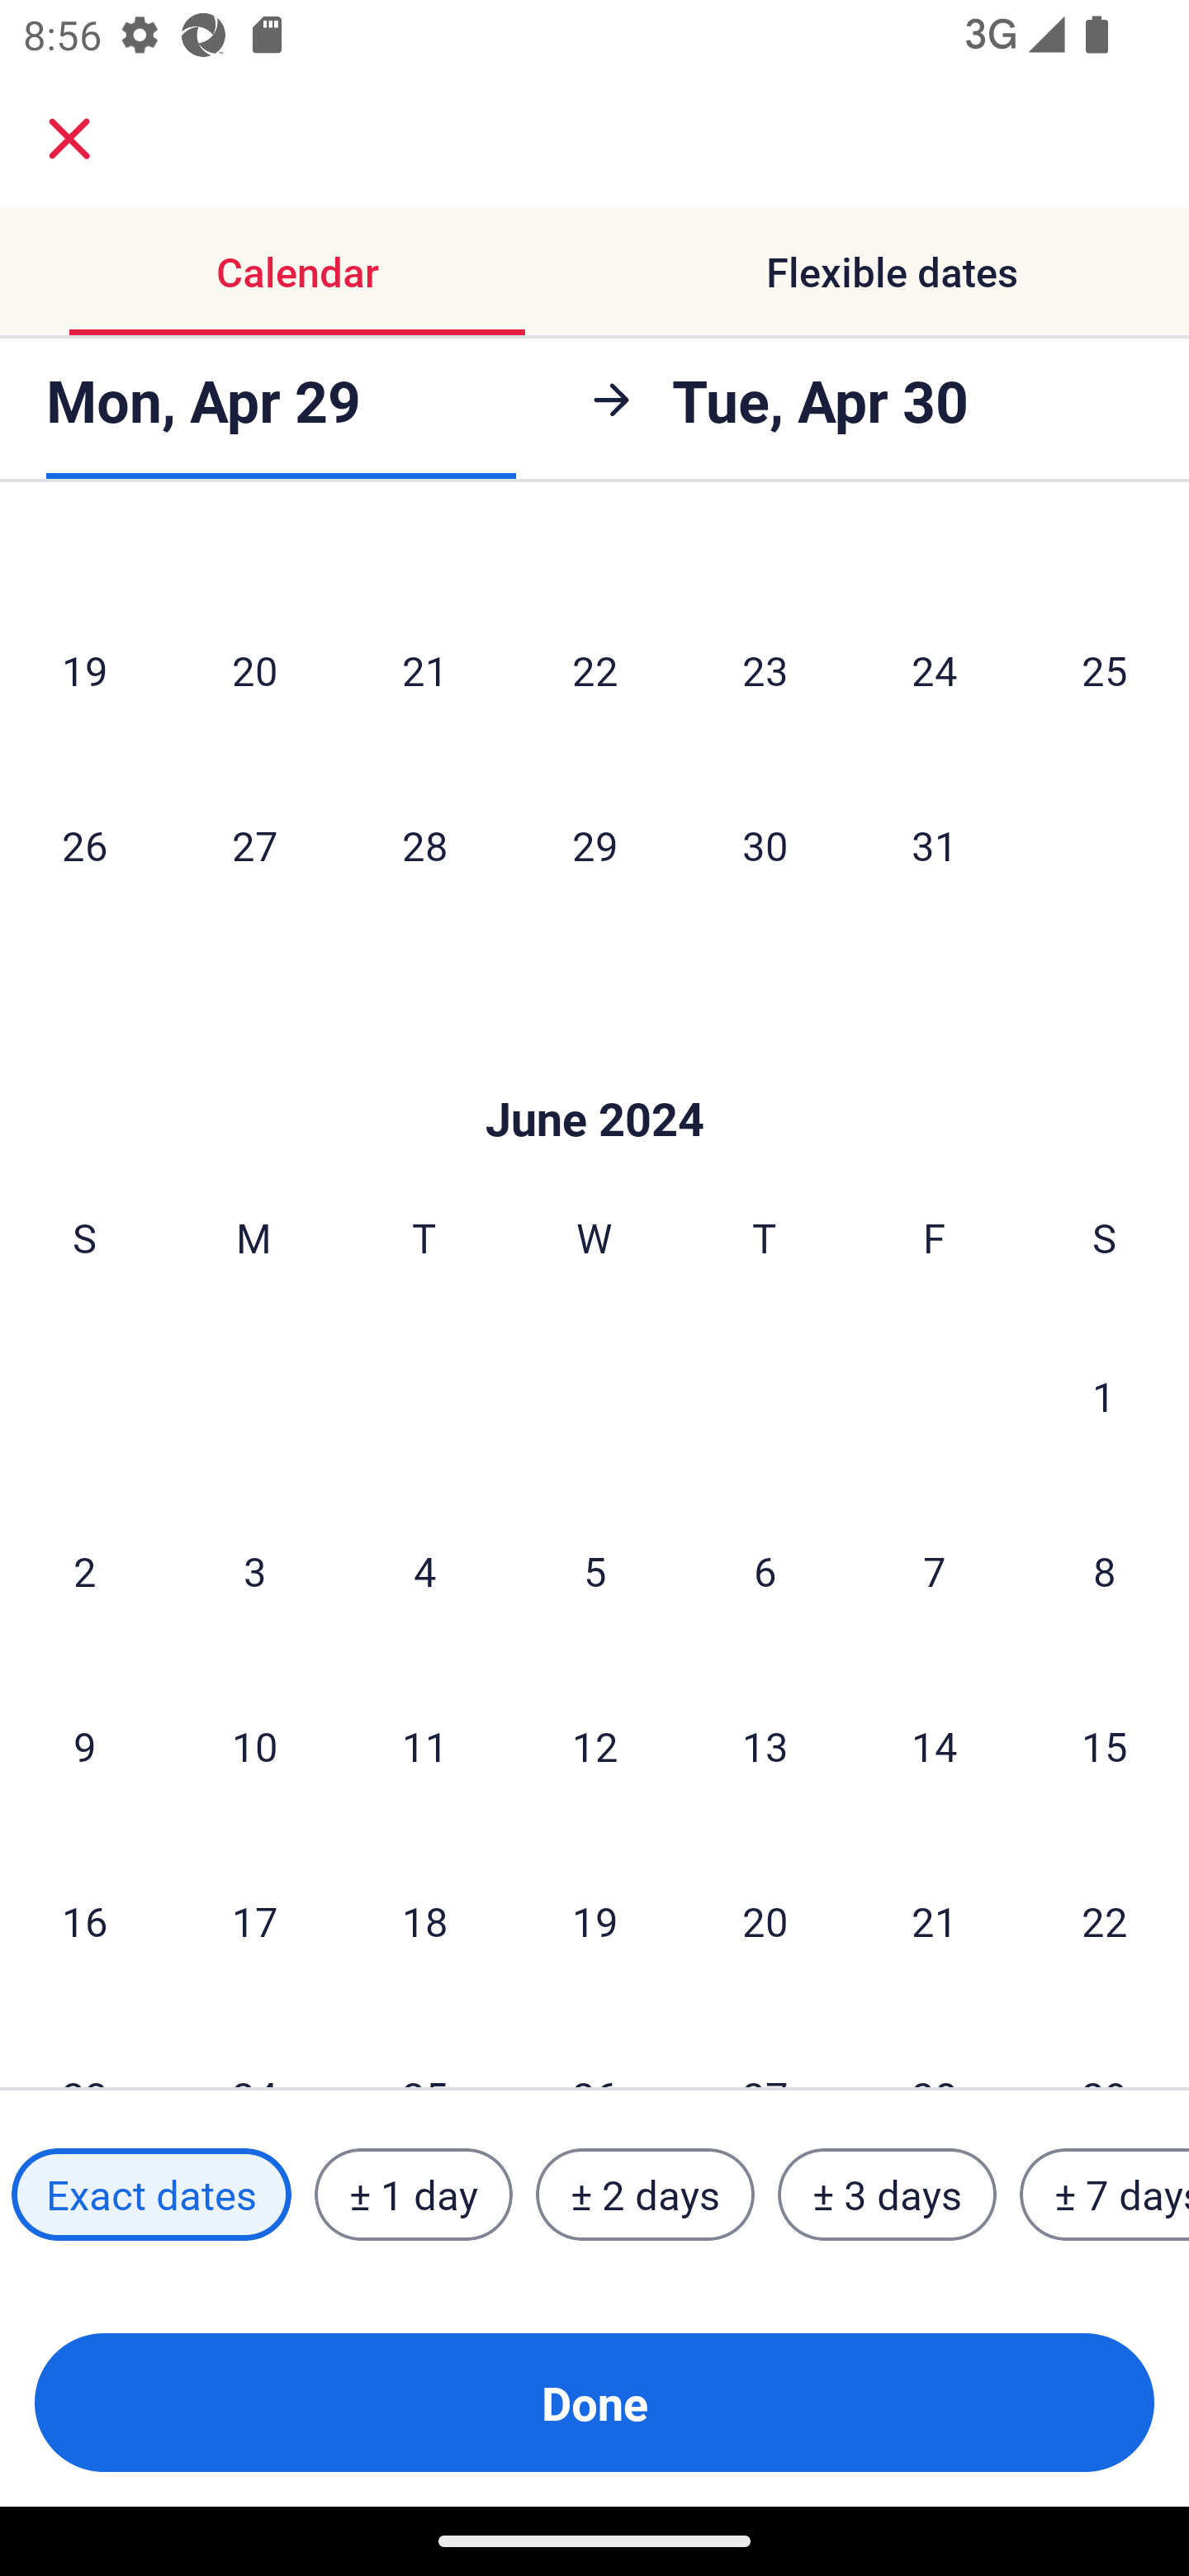 The height and width of the screenshot is (2576, 1189). I want to click on 9 Sunday, June 9, 2024, so click(84, 1746).